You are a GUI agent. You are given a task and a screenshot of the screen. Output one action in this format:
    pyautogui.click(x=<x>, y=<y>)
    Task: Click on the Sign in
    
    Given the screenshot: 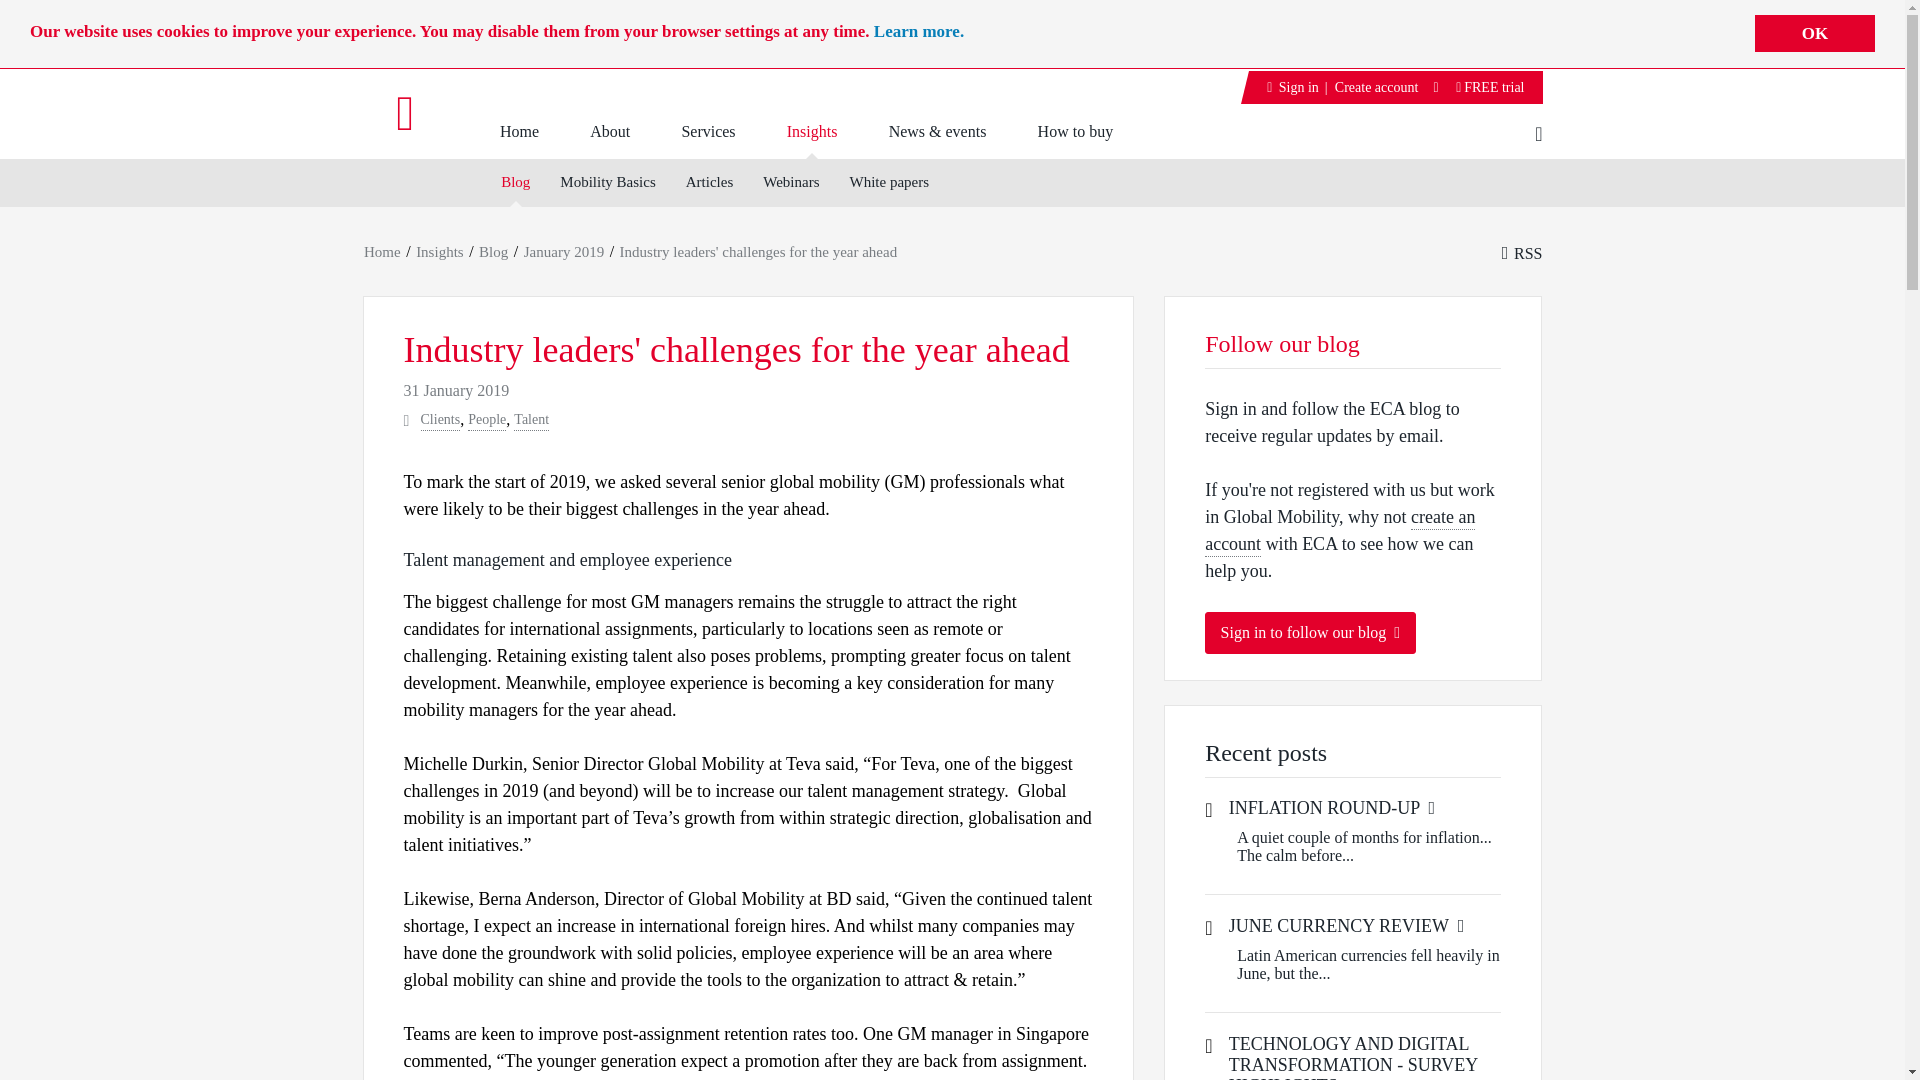 What is the action you would take?
    pyautogui.click(x=66, y=388)
    